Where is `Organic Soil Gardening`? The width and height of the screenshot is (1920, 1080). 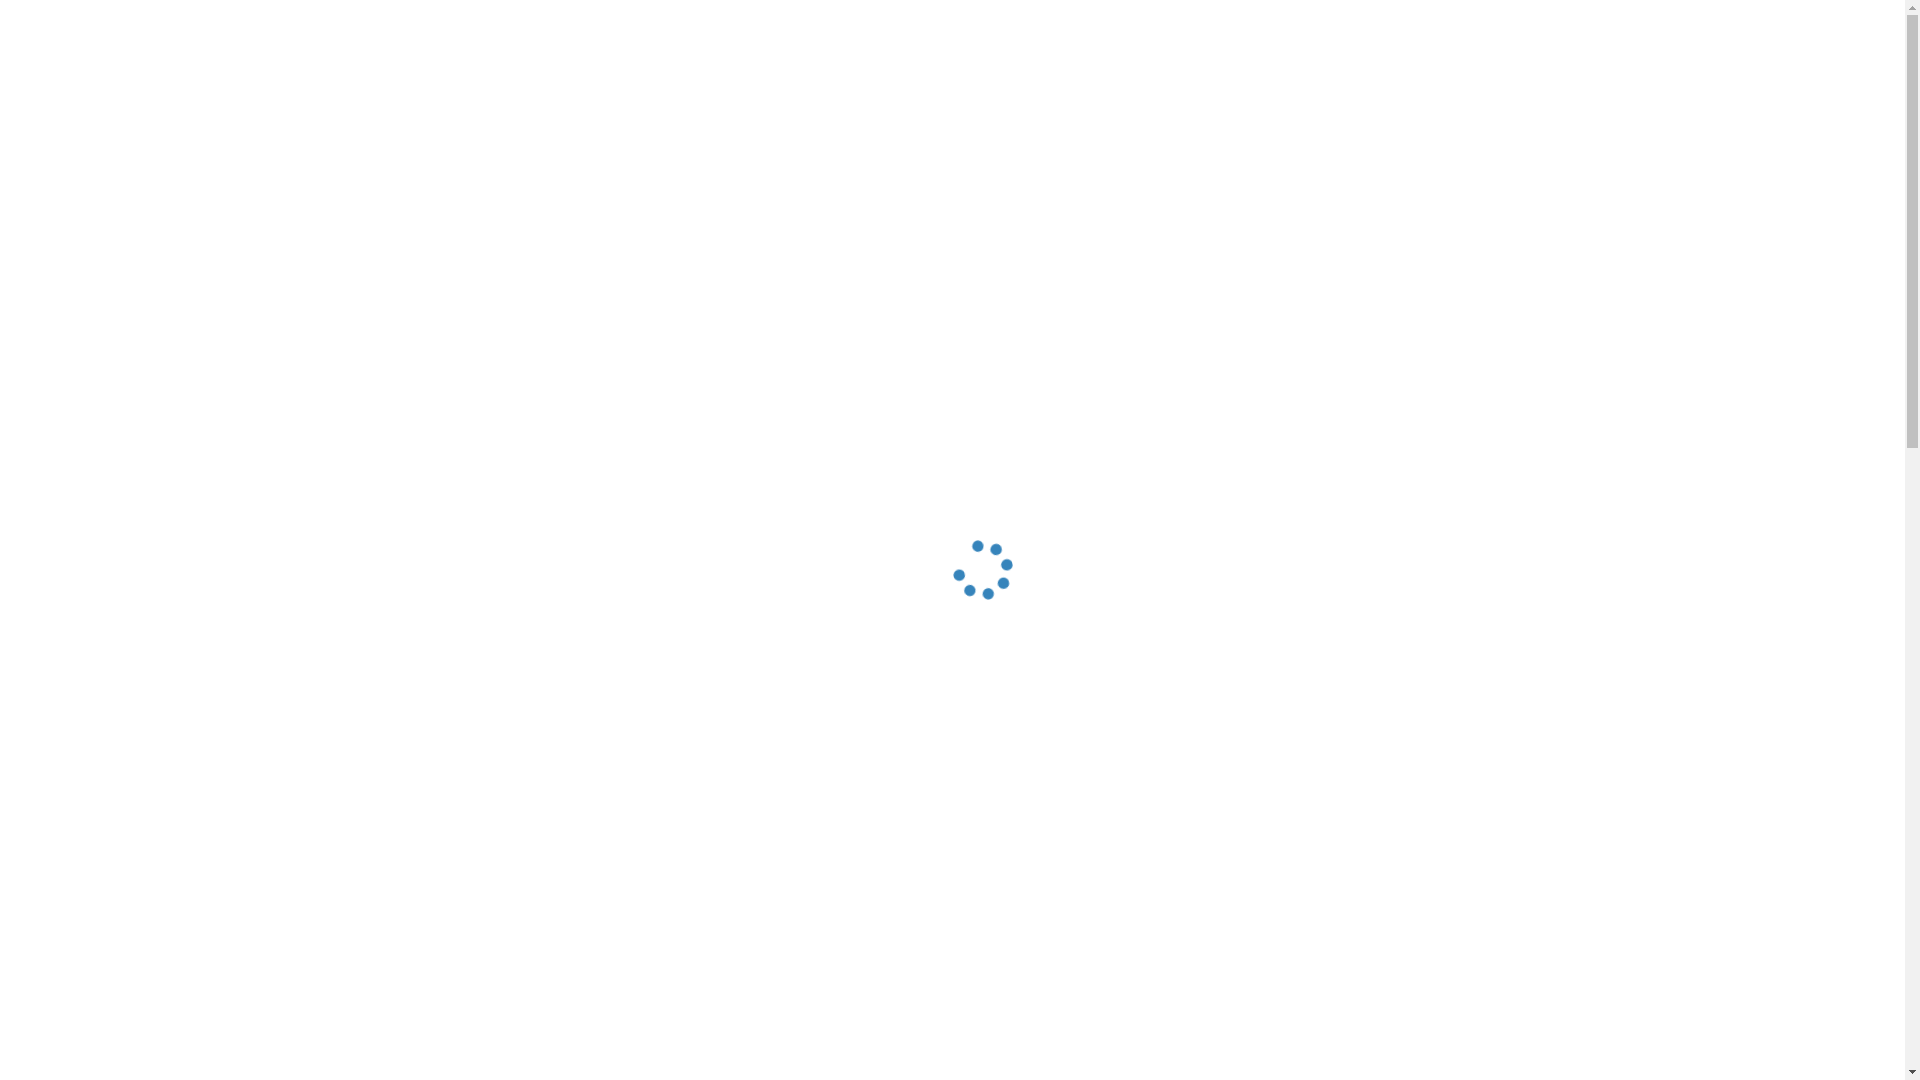 Organic Soil Gardening is located at coordinates (758, 172).